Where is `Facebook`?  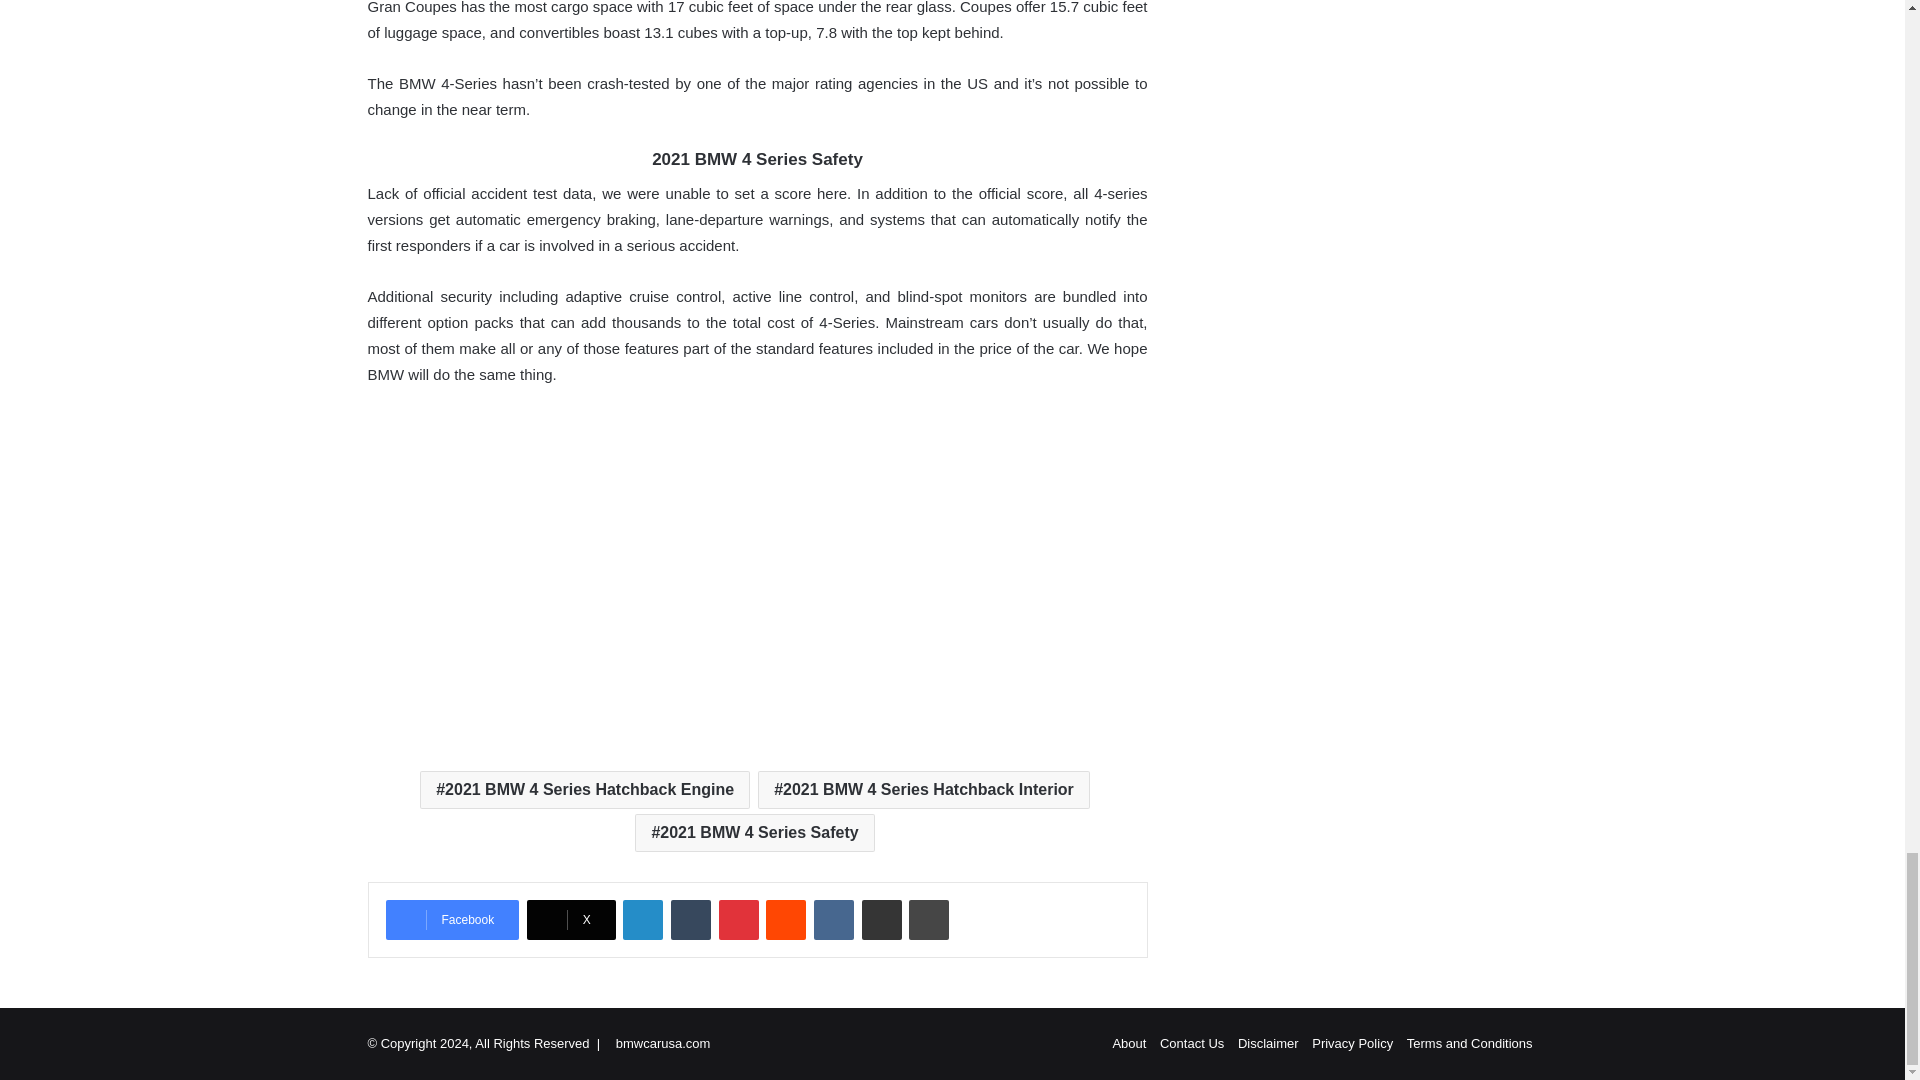
Facebook is located at coordinates (452, 919).